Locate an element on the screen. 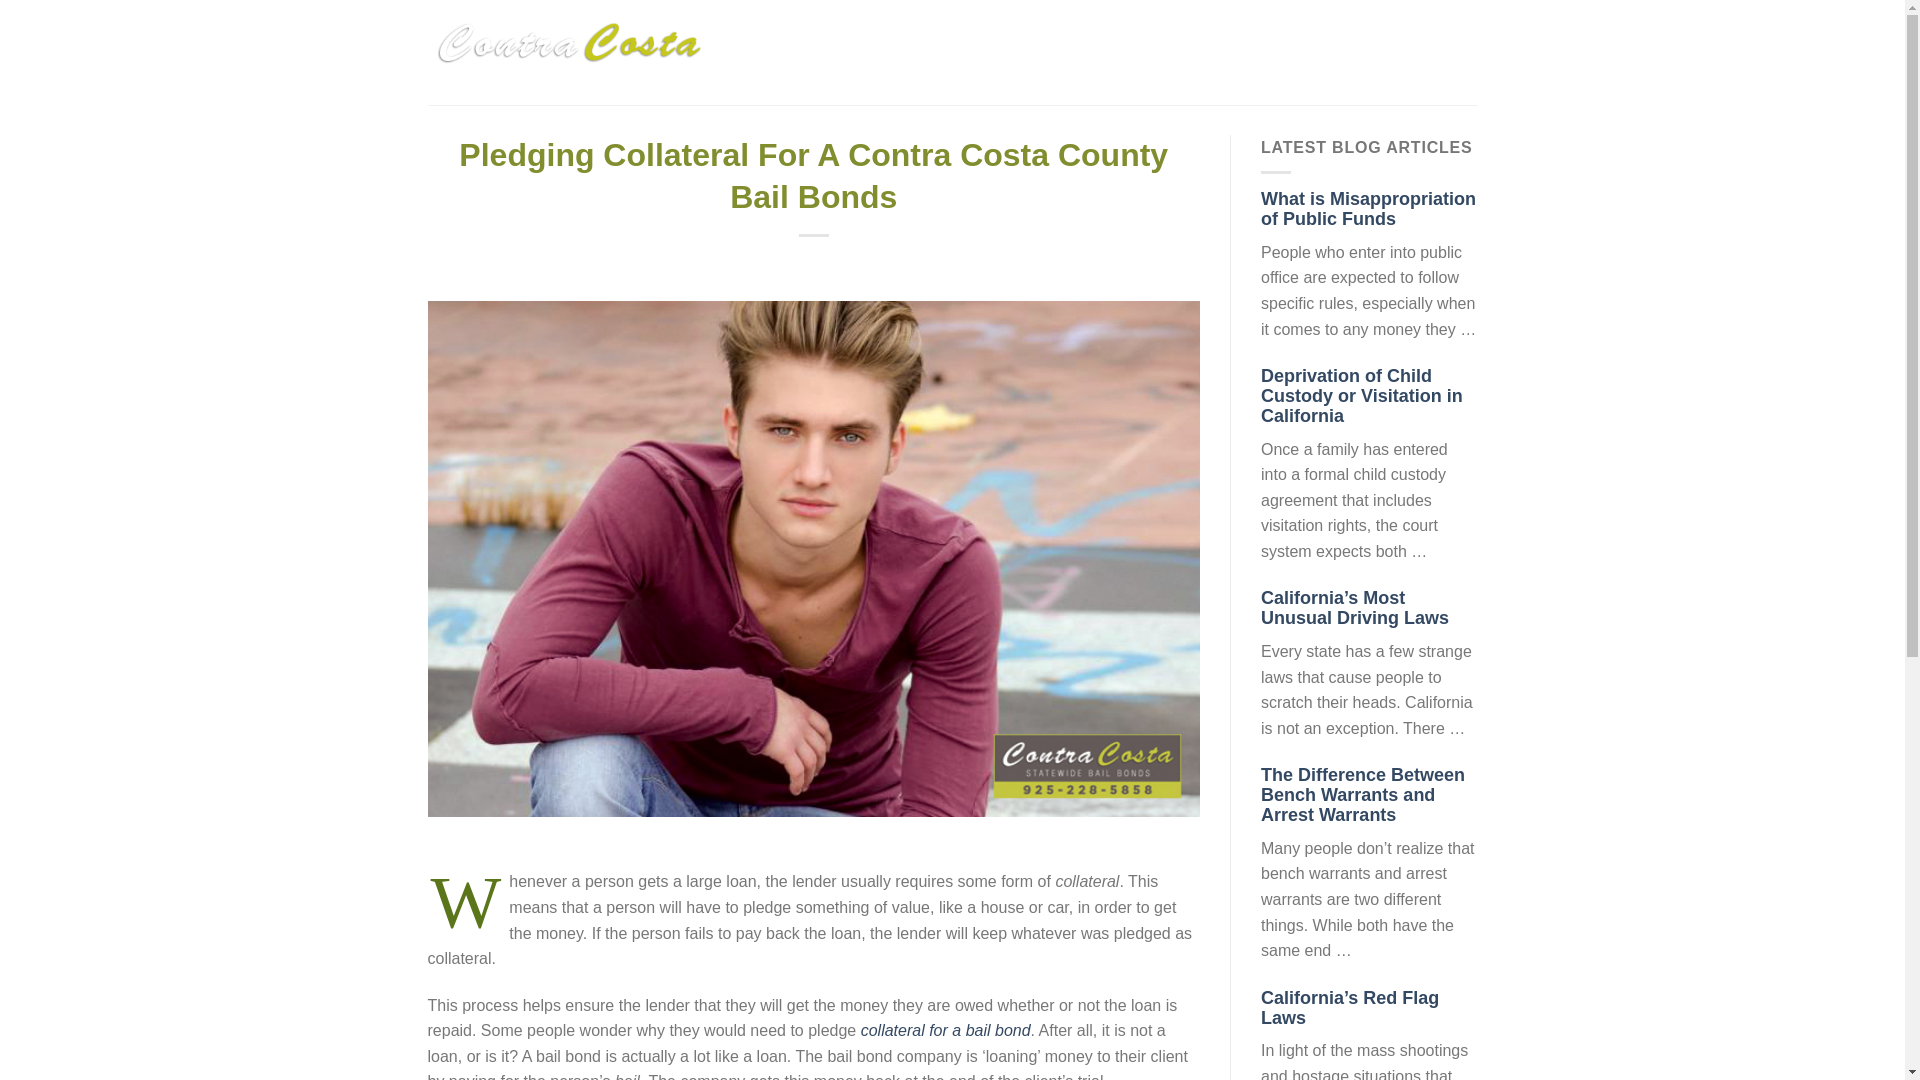 The height and width of the screenshot is (1080, 1920). HOME is located at coordinates (872, 52).